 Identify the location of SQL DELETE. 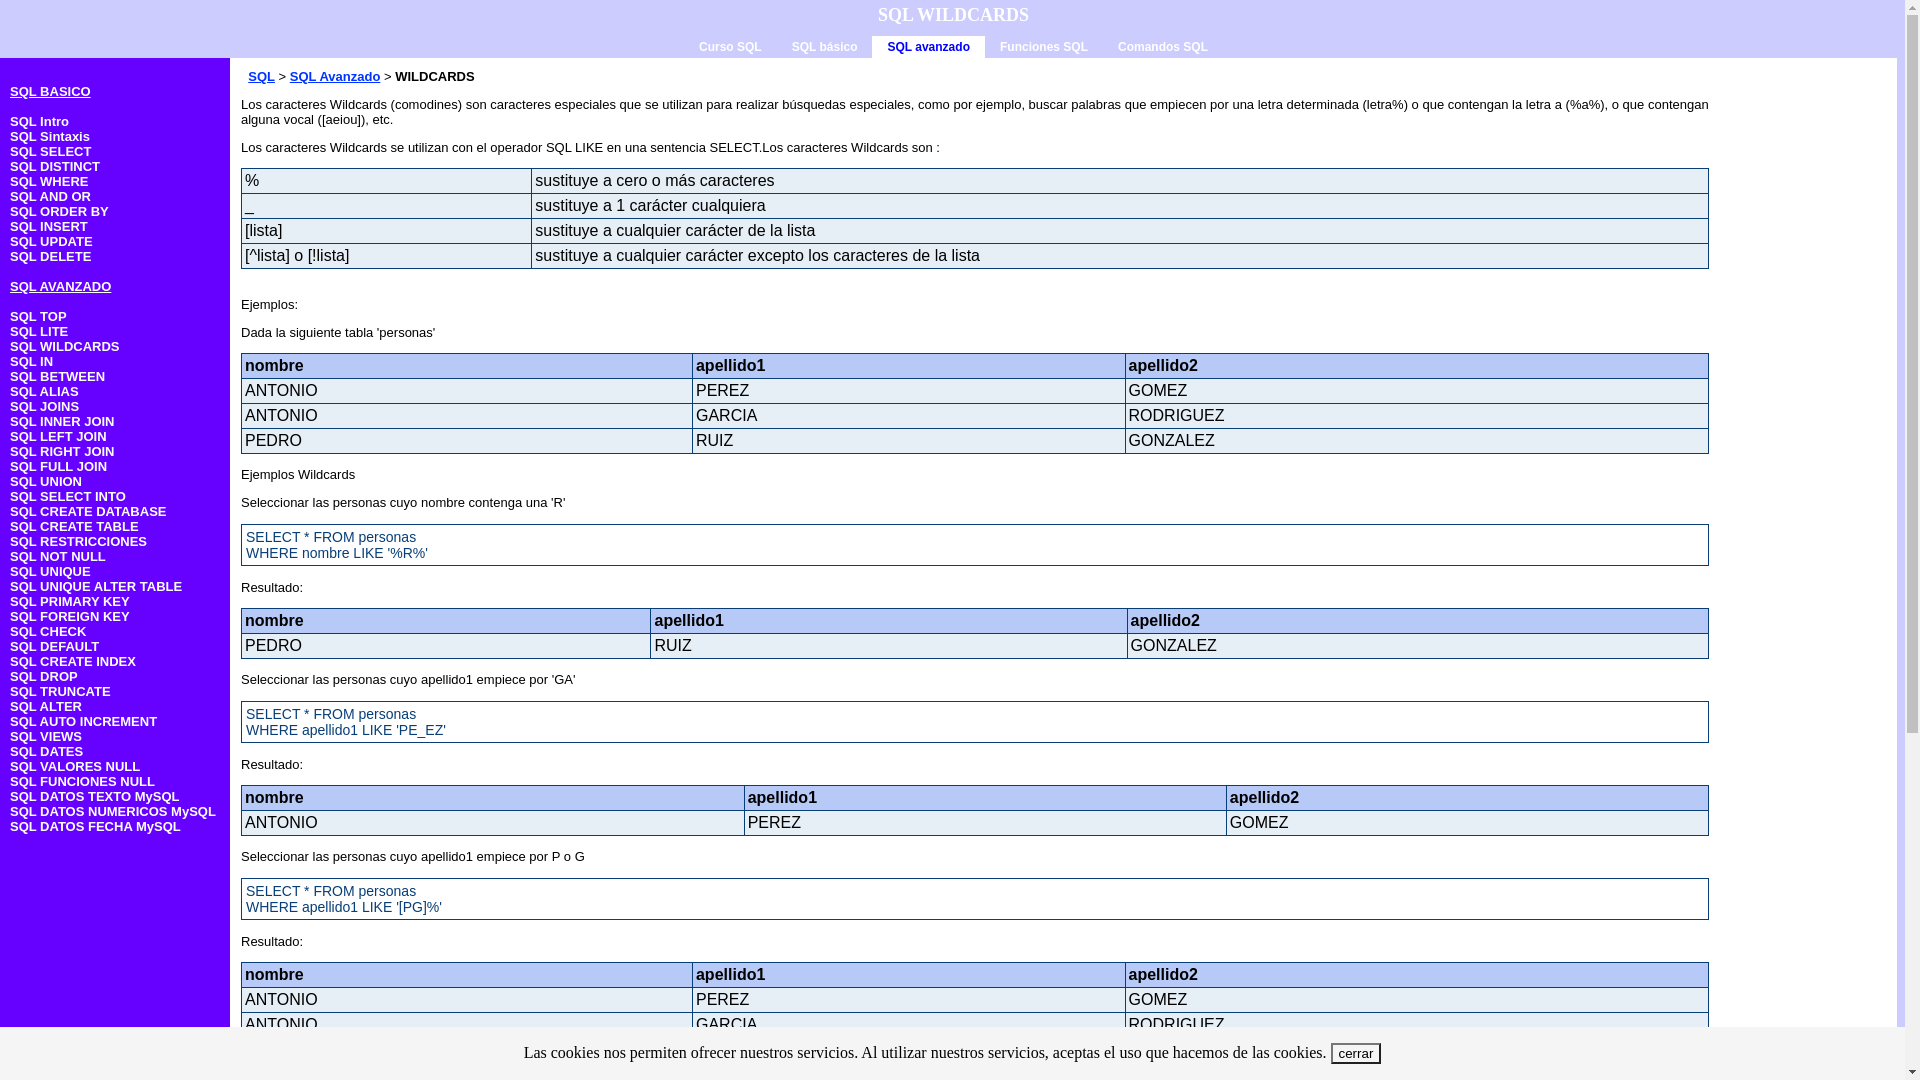
(50, 256).